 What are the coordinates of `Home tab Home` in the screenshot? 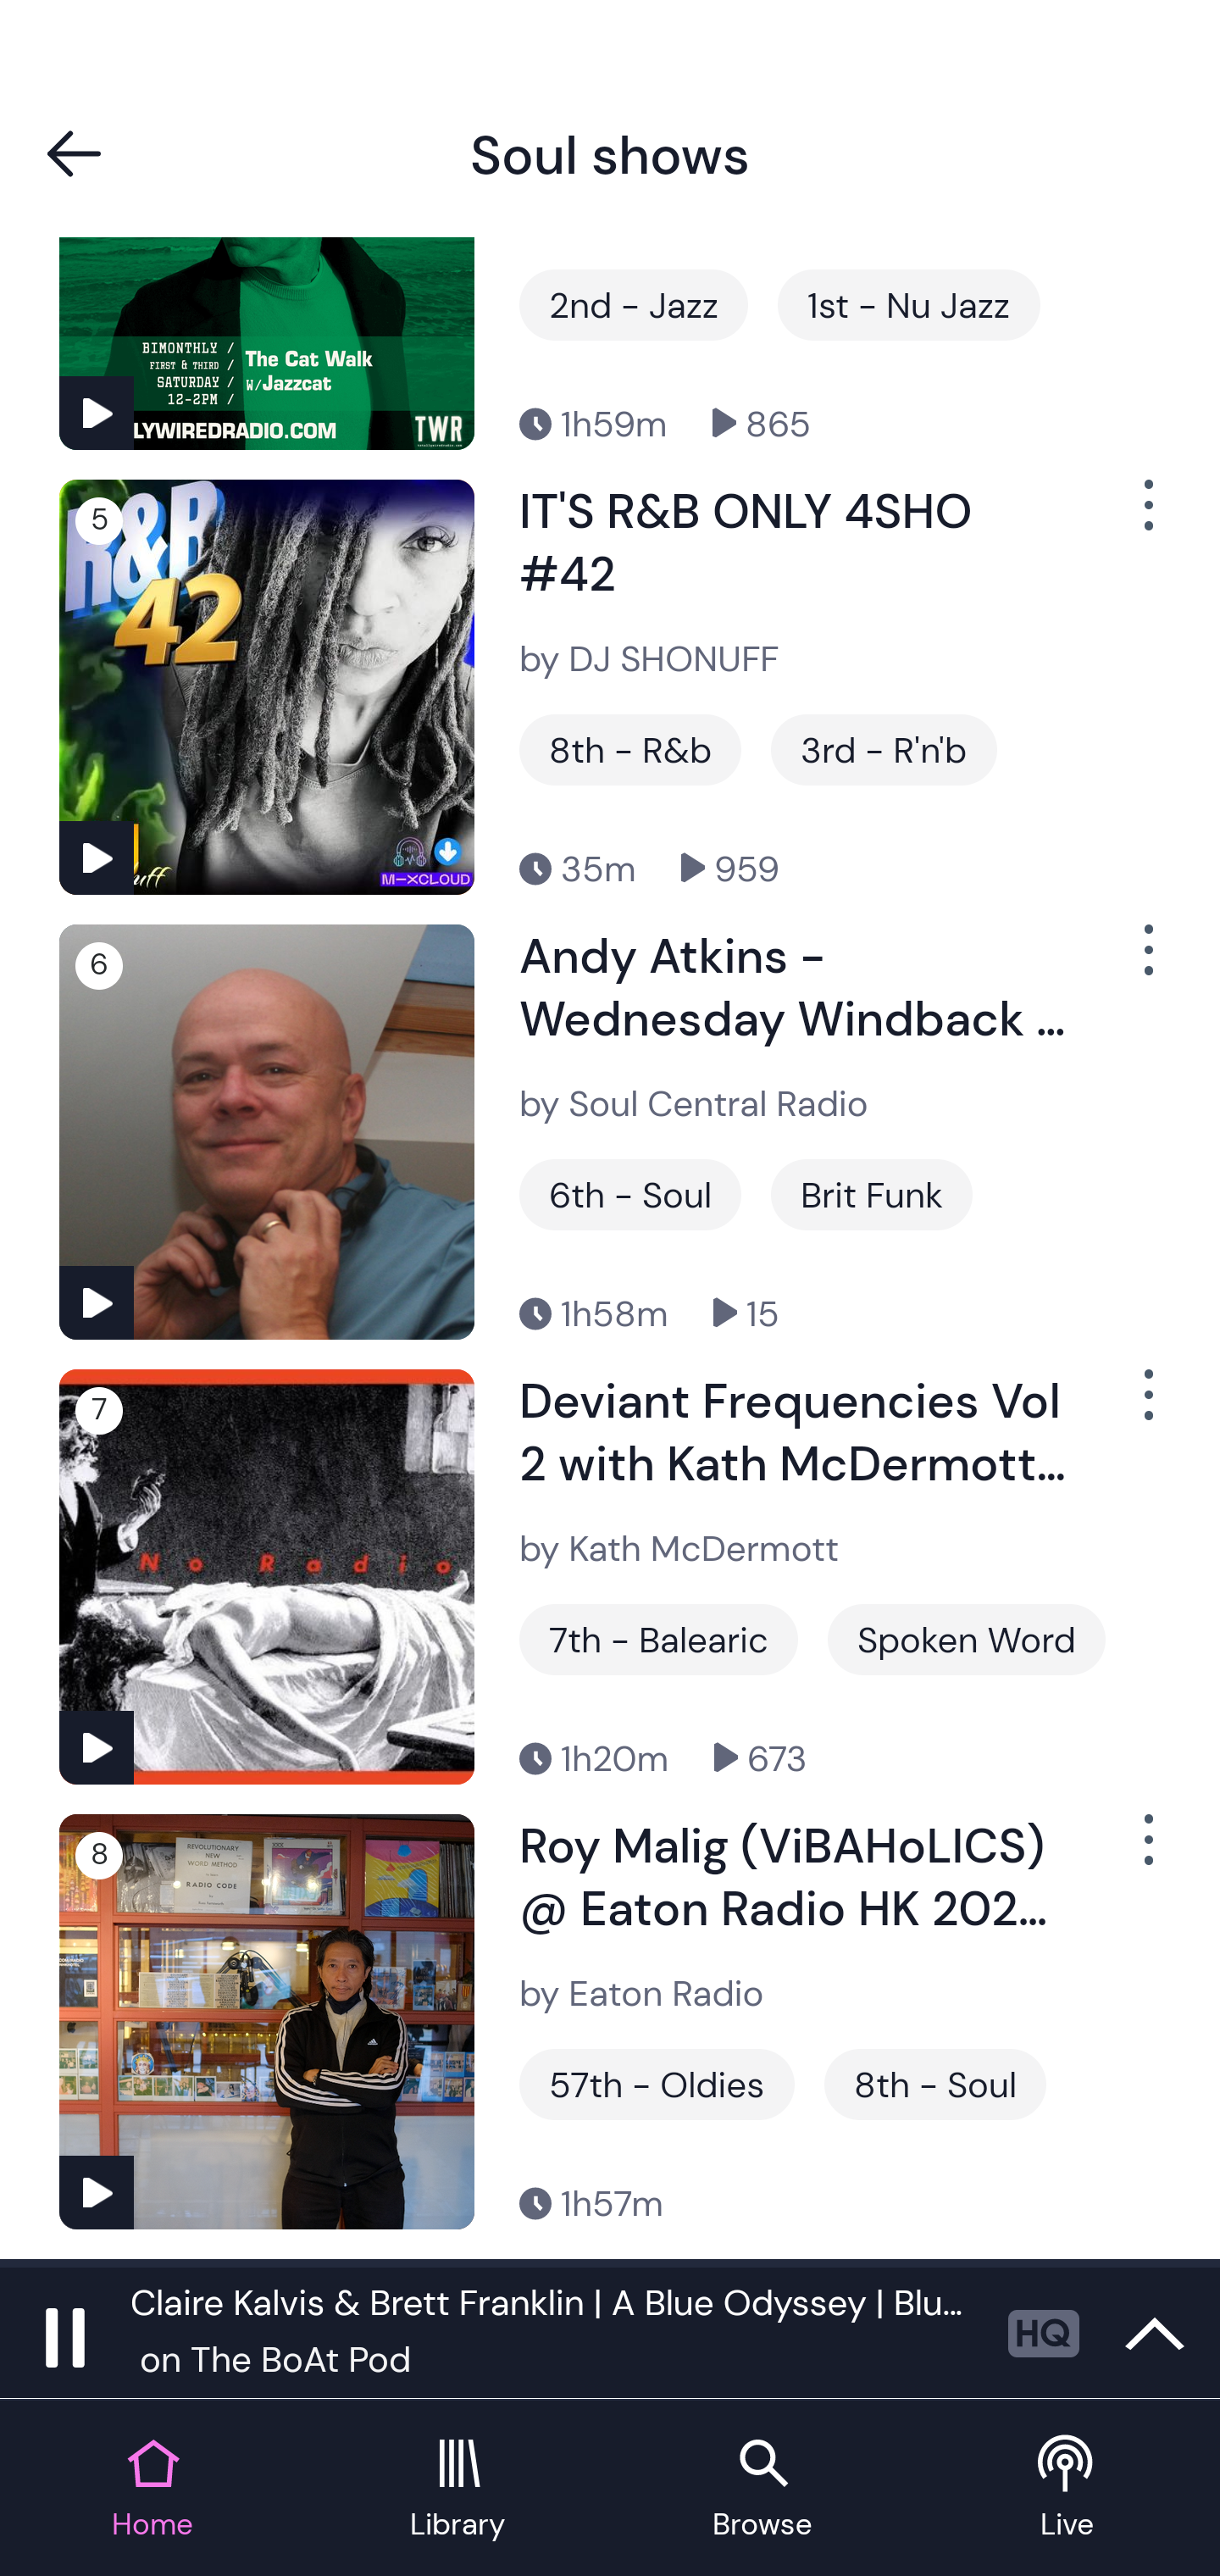 It's located at (152, 2490).